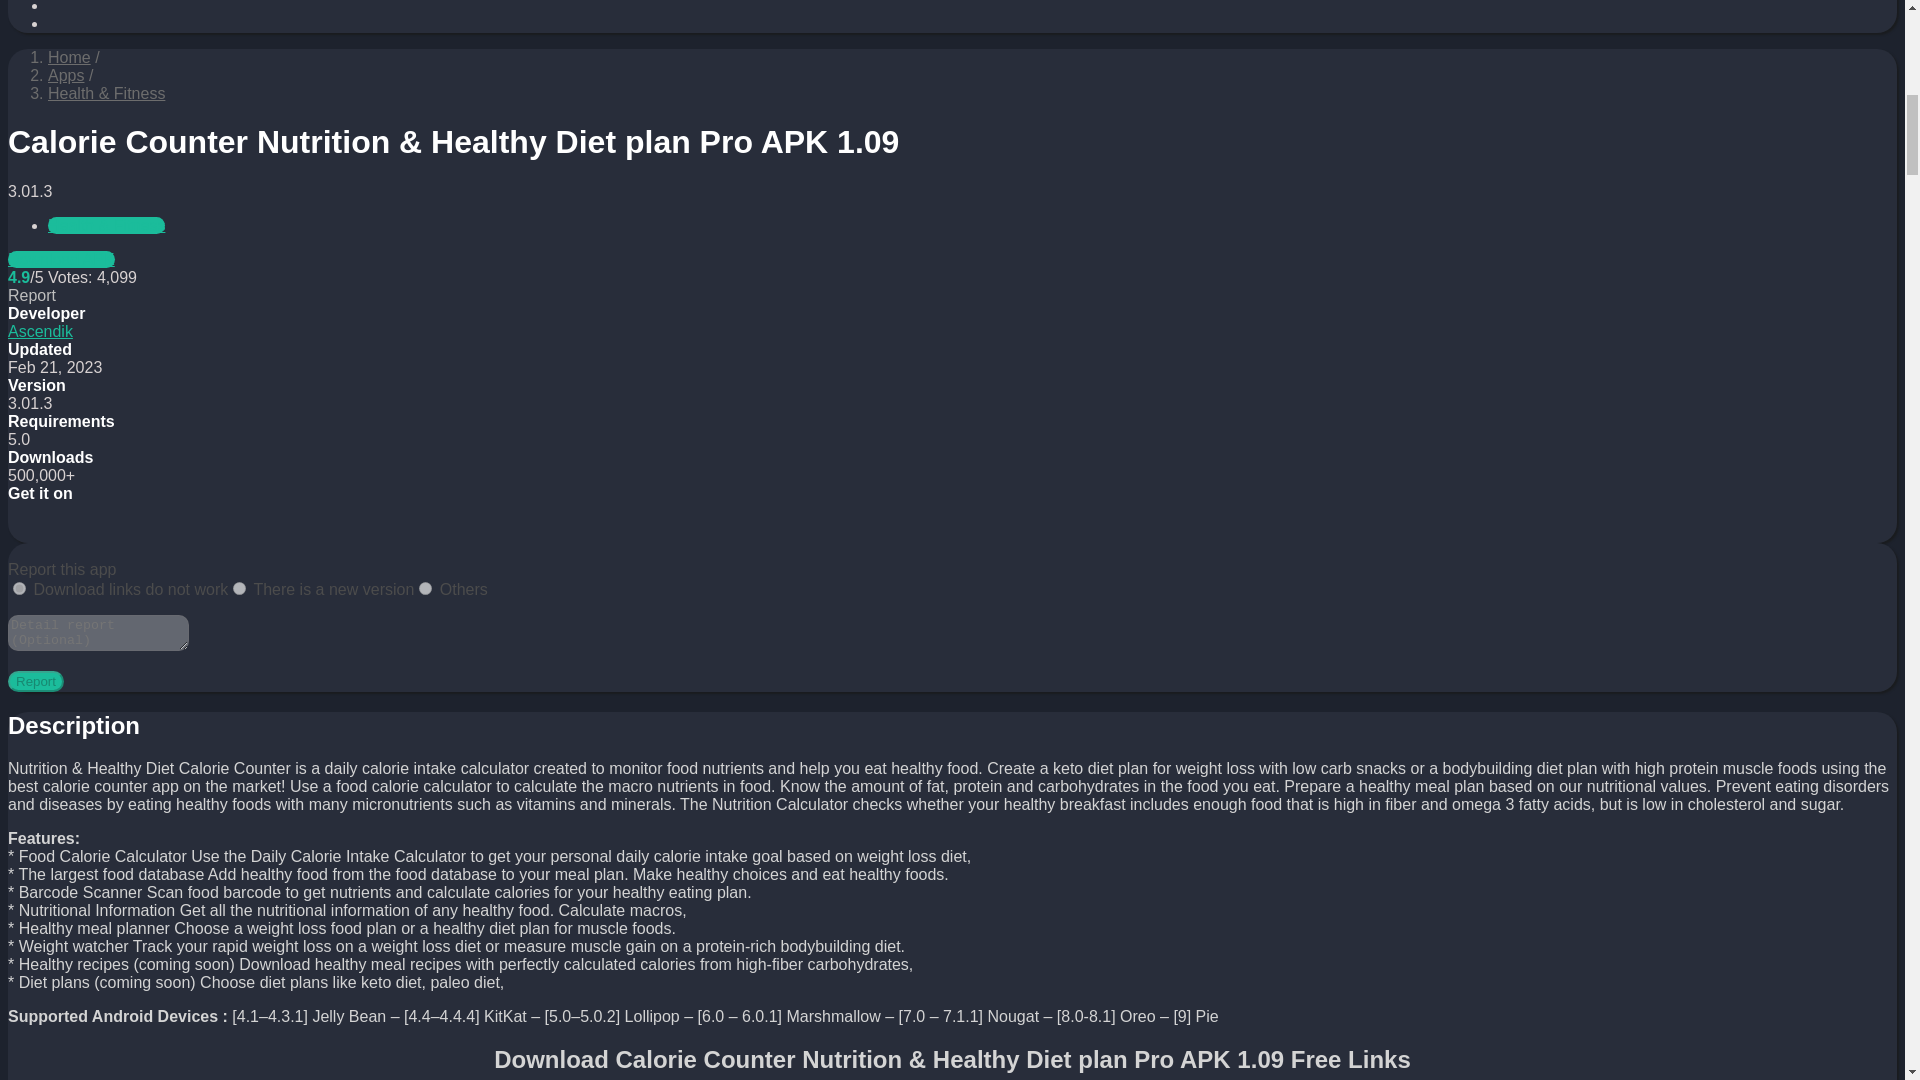 This screenshot has height=1080, width=1920. I want to click on Download APK, so click(61, 258).